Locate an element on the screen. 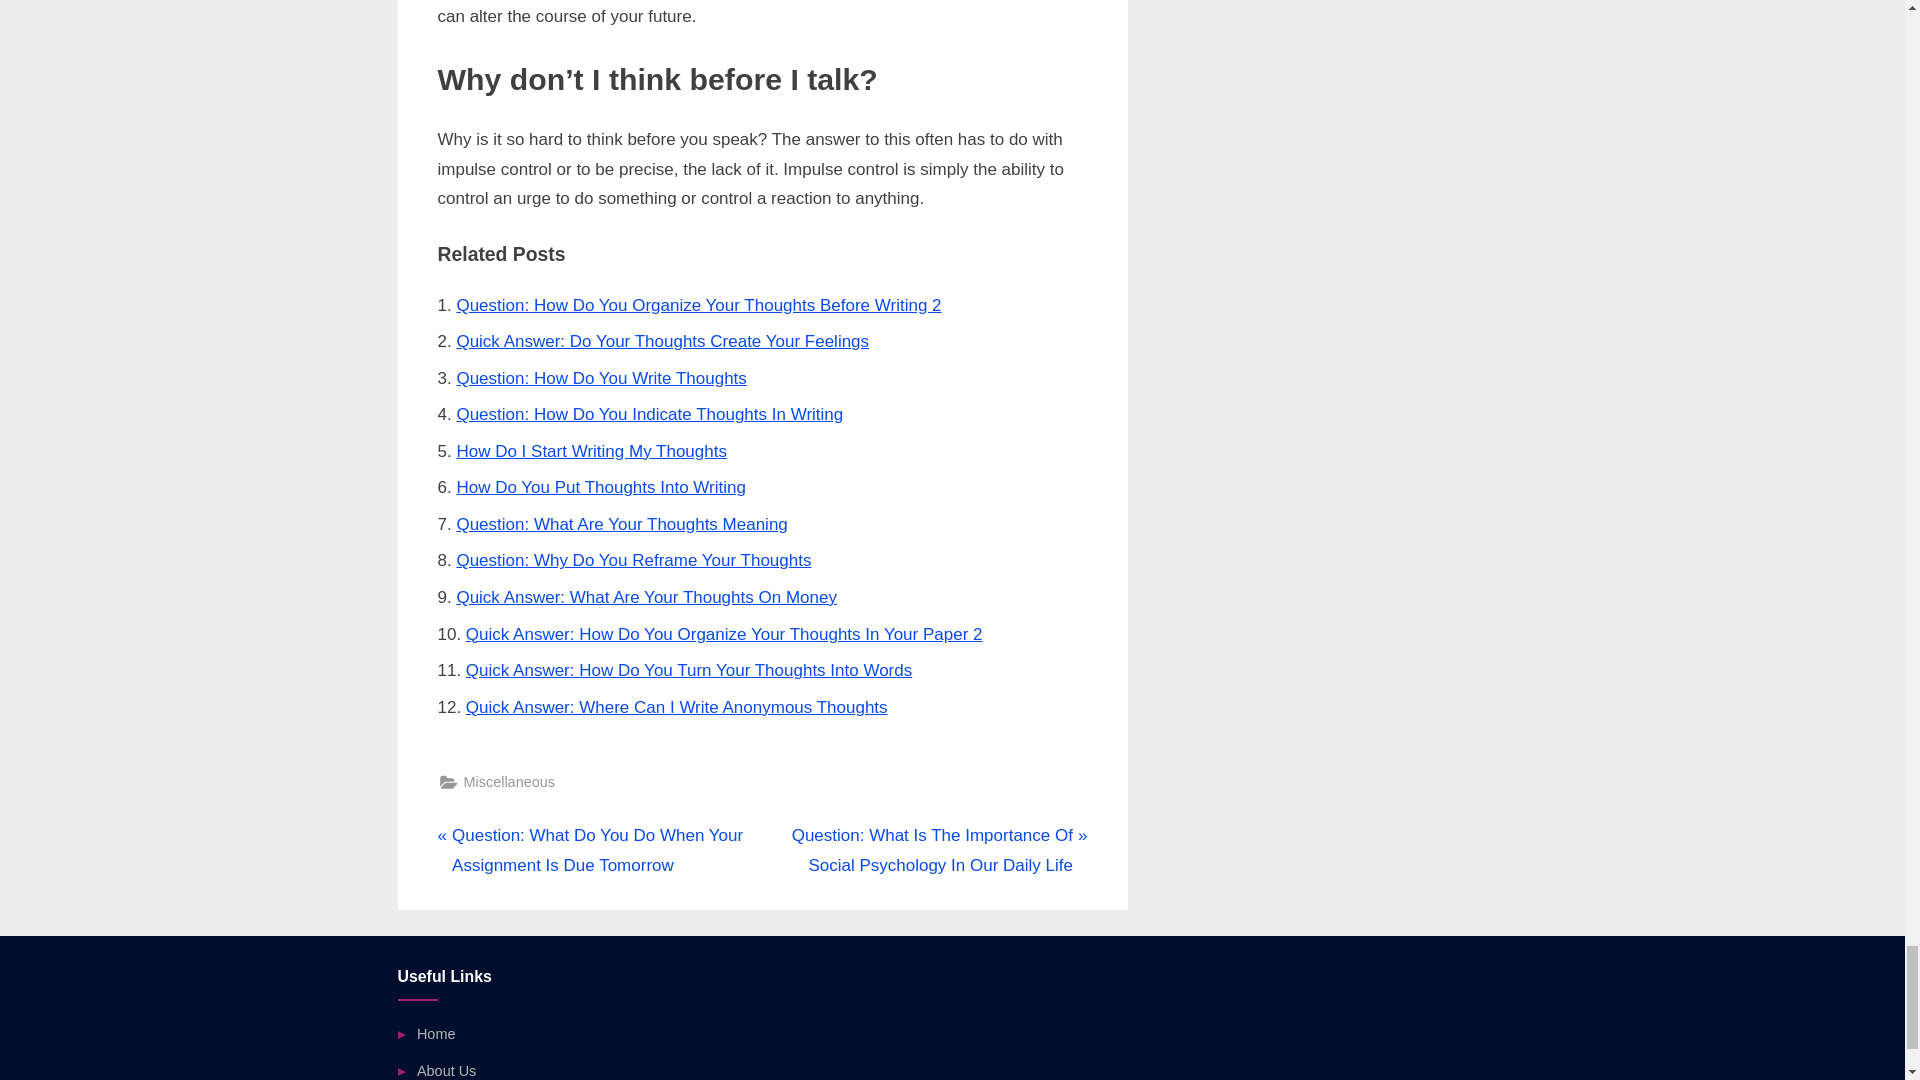 The height and width of the screenshot is (1080, 1920). Question: How Do You Indicate Thoughts In Writing is located at coordinates (649, 414).